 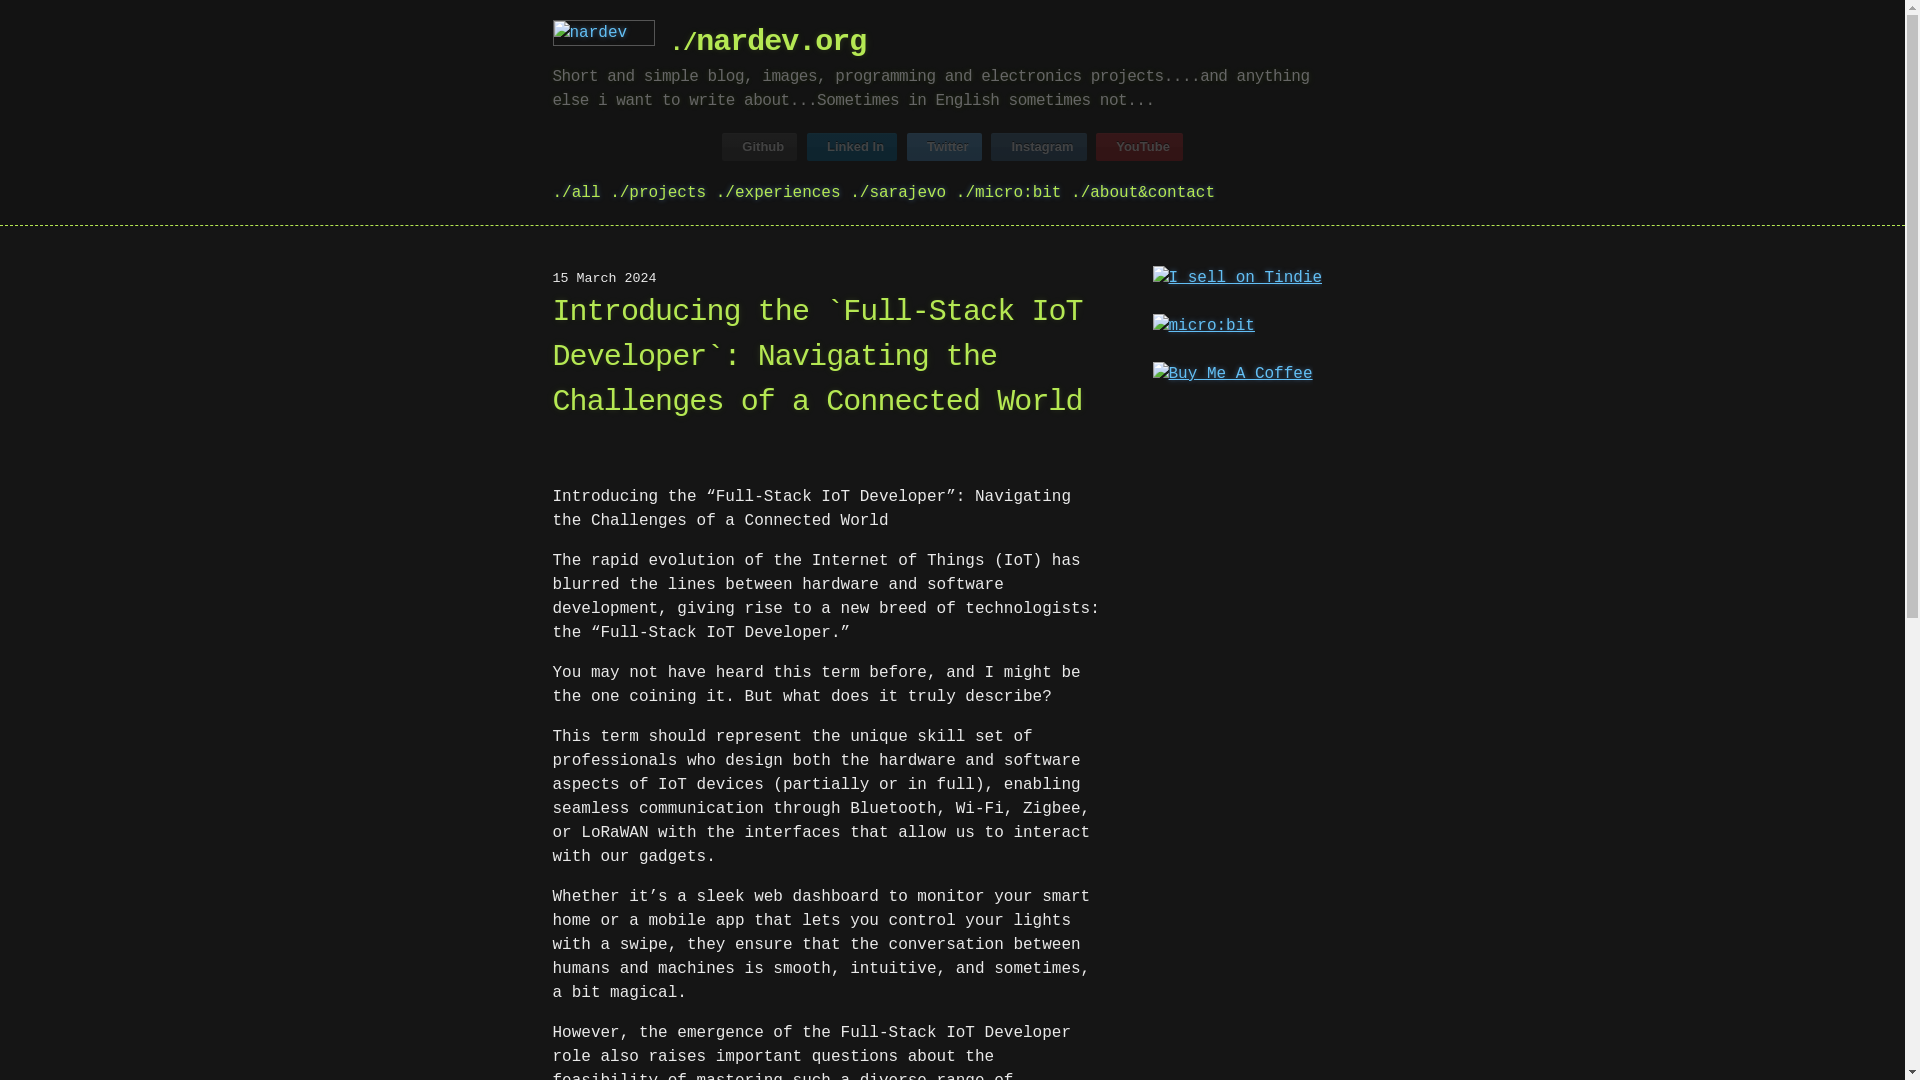 What do you see at coordinates (576, 192) in the screenshot?
I see `all` at bounding box center [576, 192].